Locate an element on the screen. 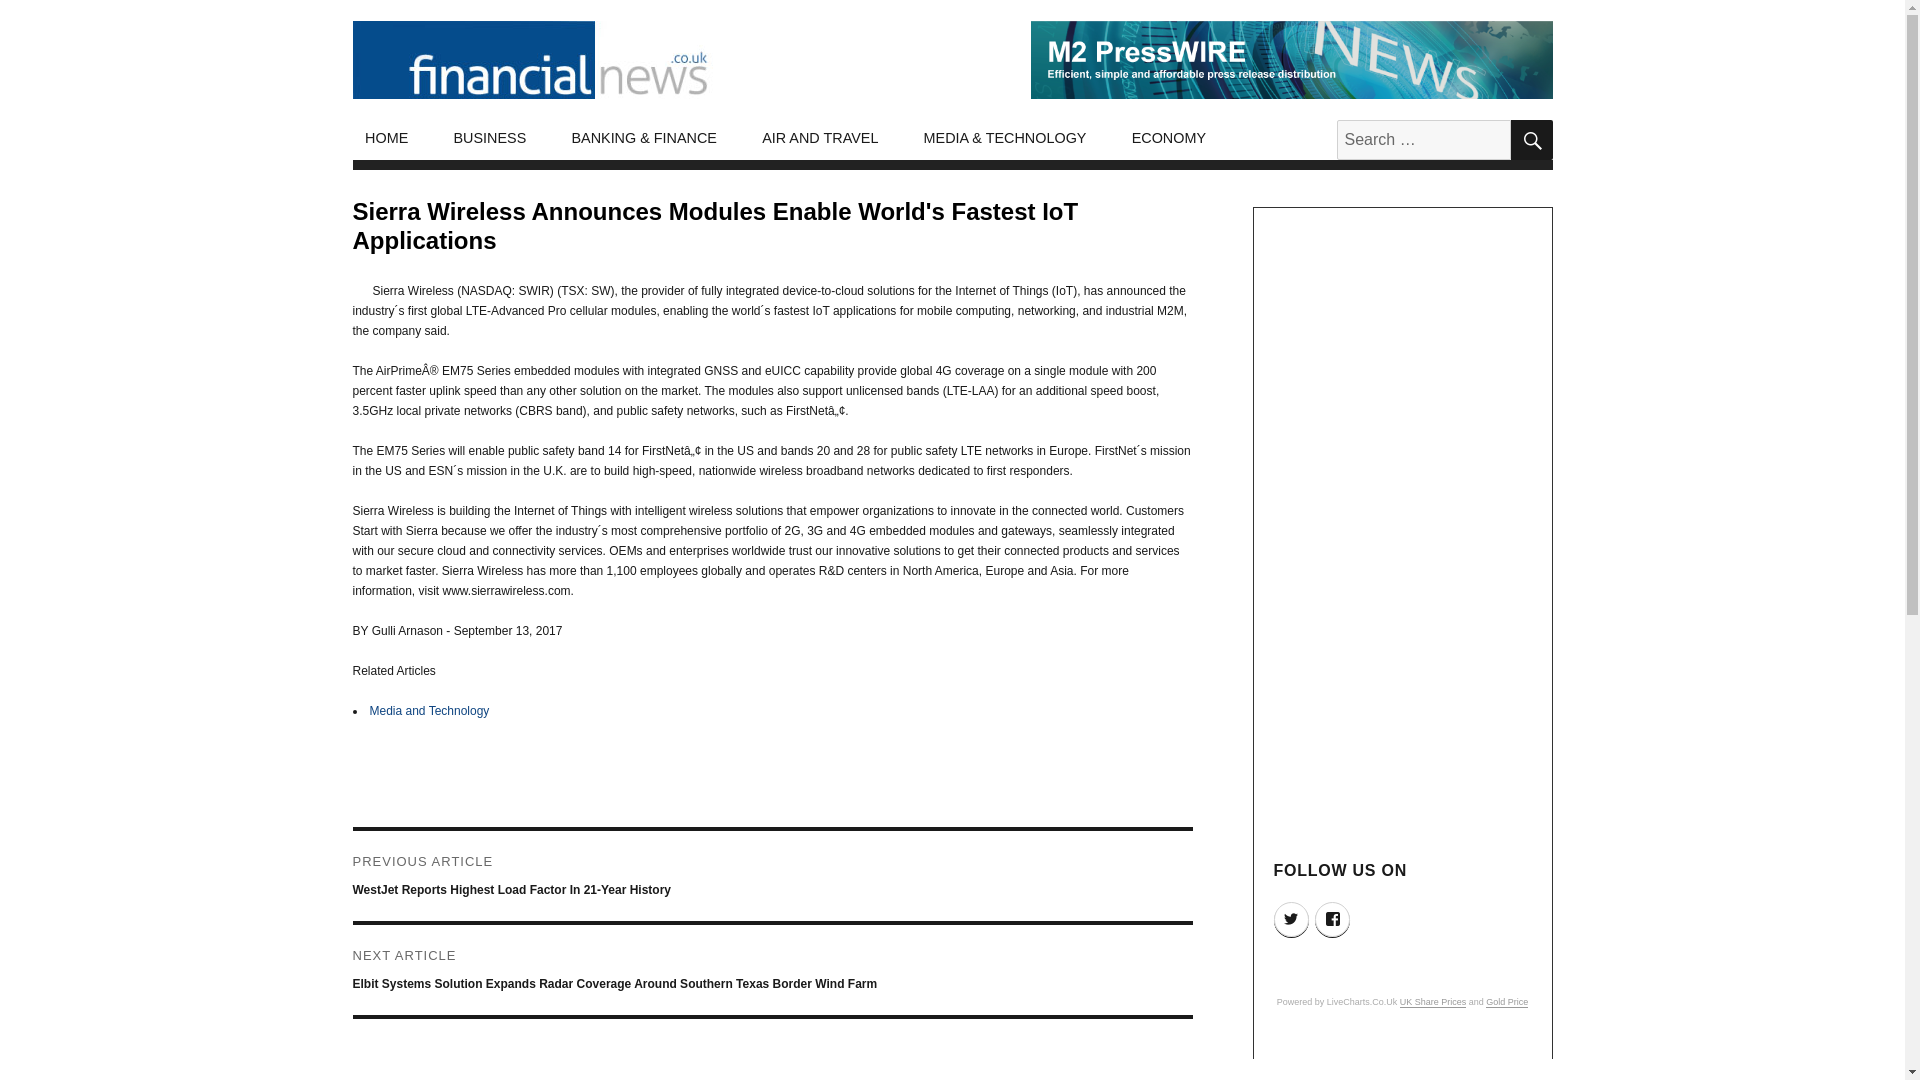  AIR AND TRAVEL is located at coordinates (820, 138).